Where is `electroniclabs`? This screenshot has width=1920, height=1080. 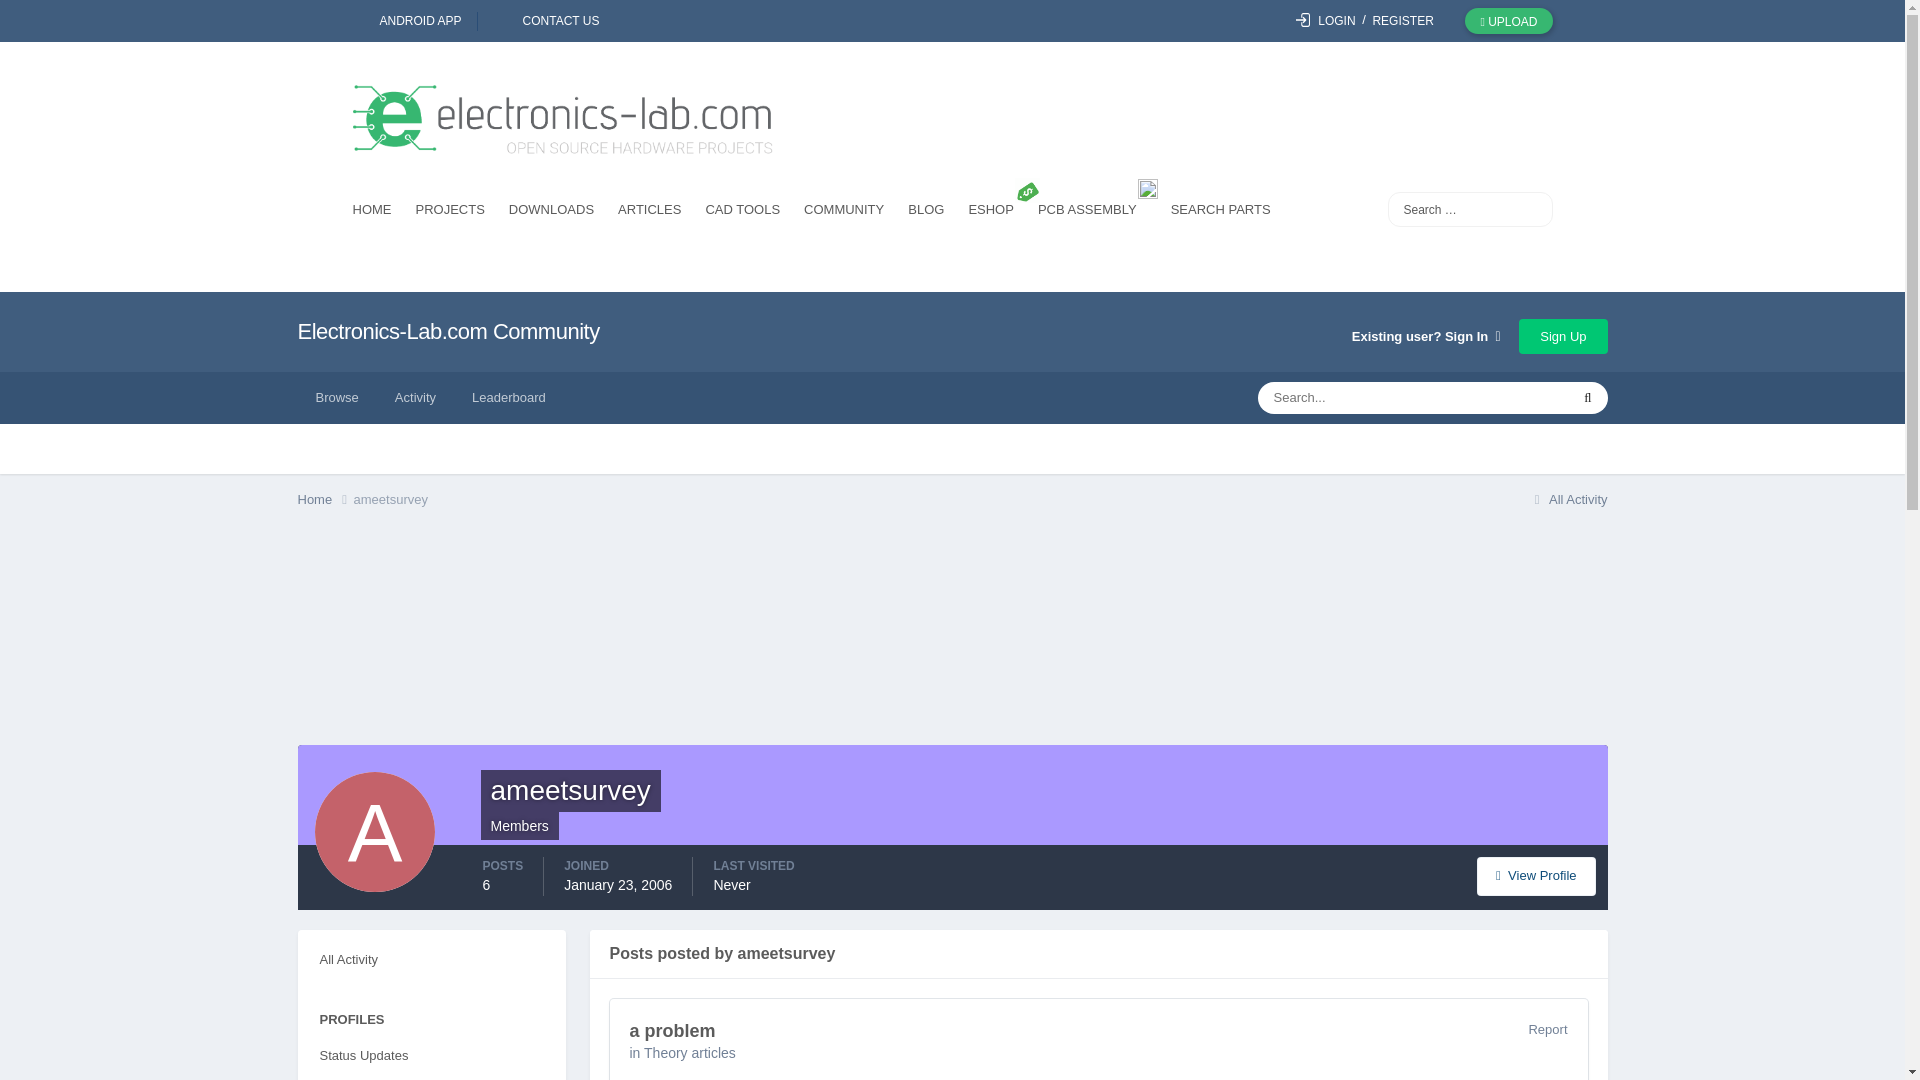
electroniclabs is located at coordinates (561, 121).